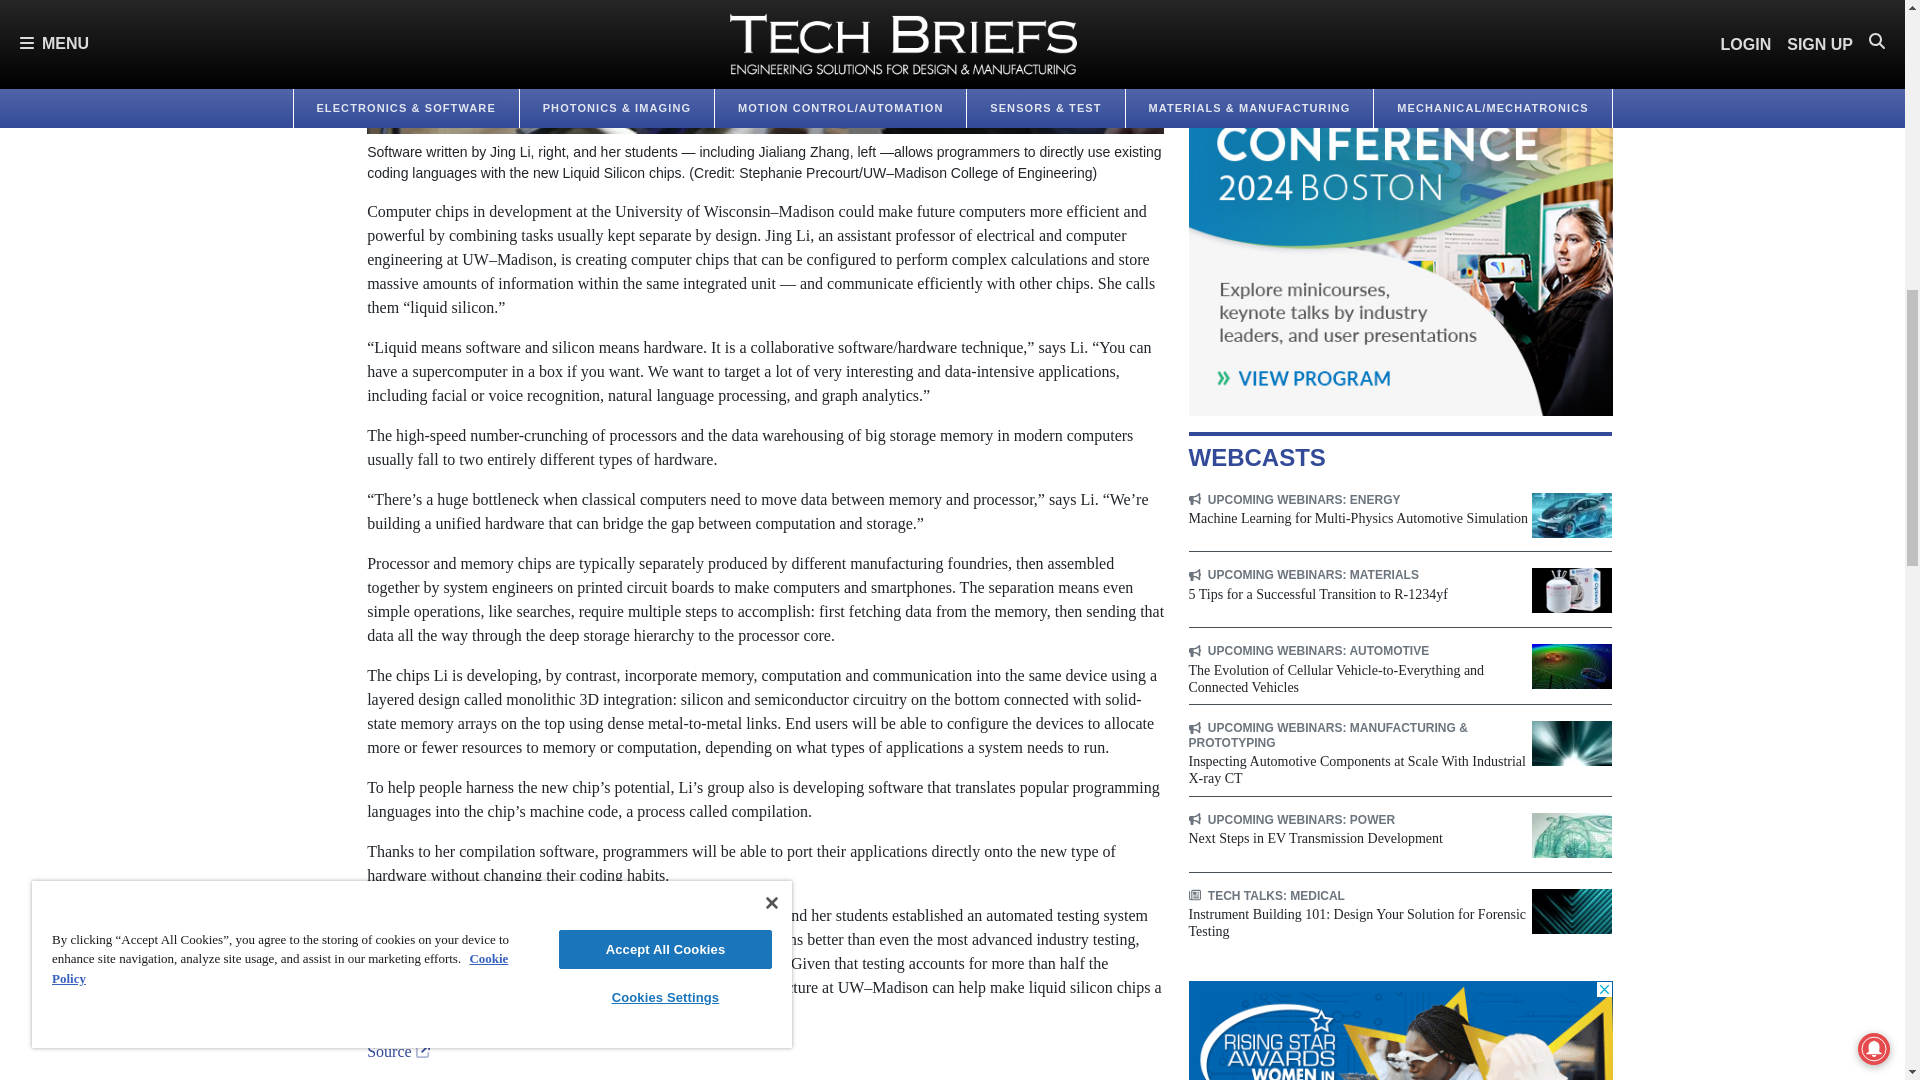  What do you see at coordinates (1400, 208) in the screenshot?
I see `3rd party ad content` at bounding box center [1400, 208].